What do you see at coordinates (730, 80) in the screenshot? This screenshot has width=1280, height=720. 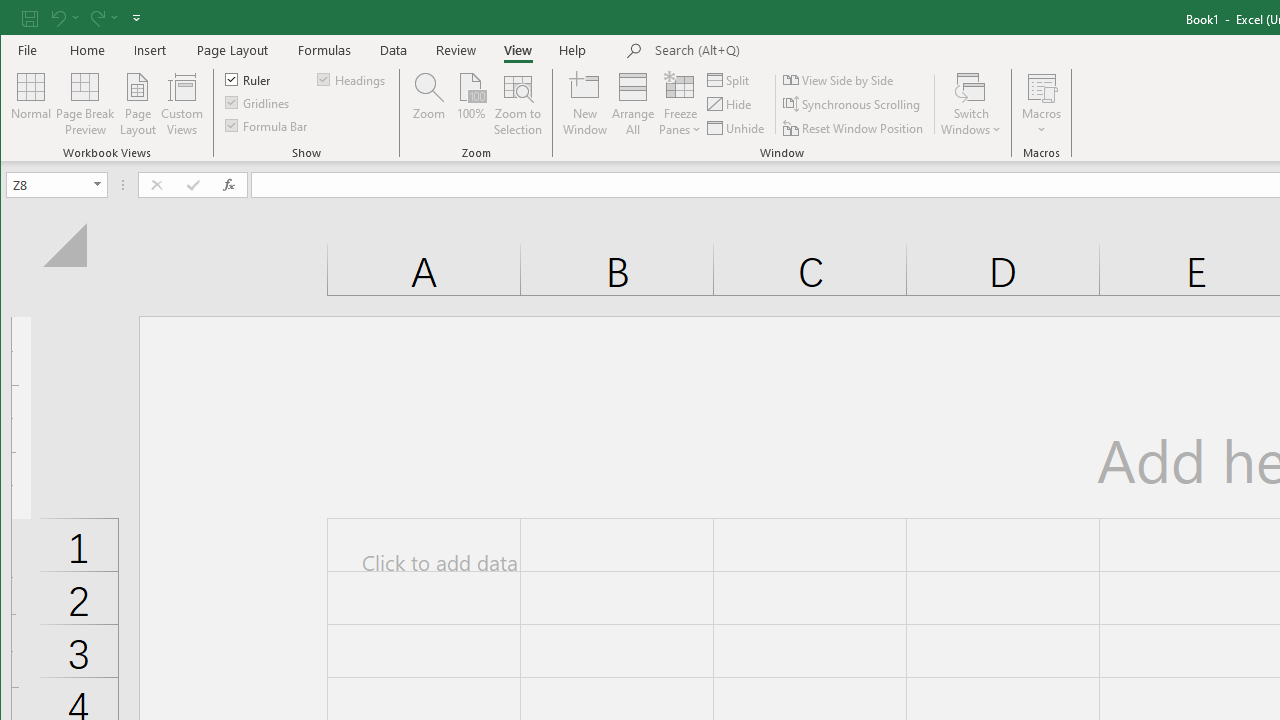 I see `Split` at bounding box center [730, 80].